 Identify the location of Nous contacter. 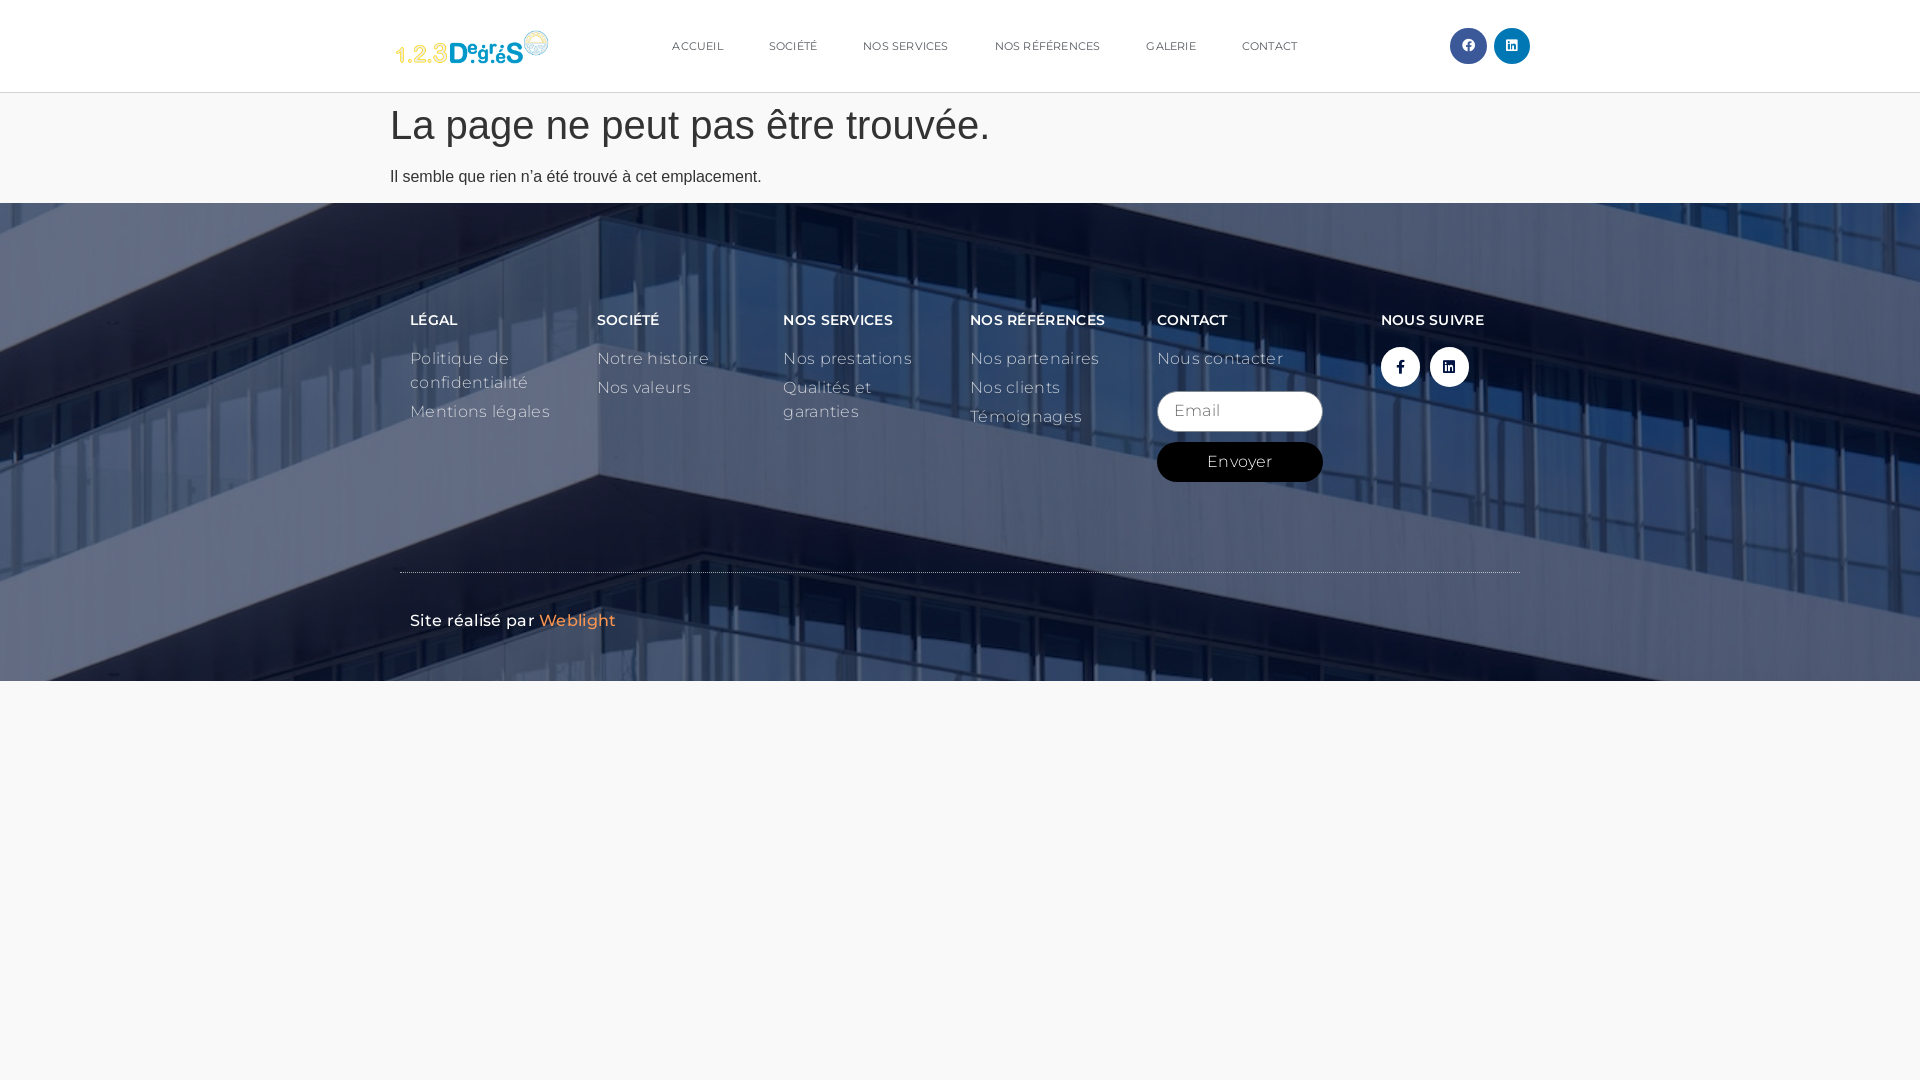
(1240, 359).